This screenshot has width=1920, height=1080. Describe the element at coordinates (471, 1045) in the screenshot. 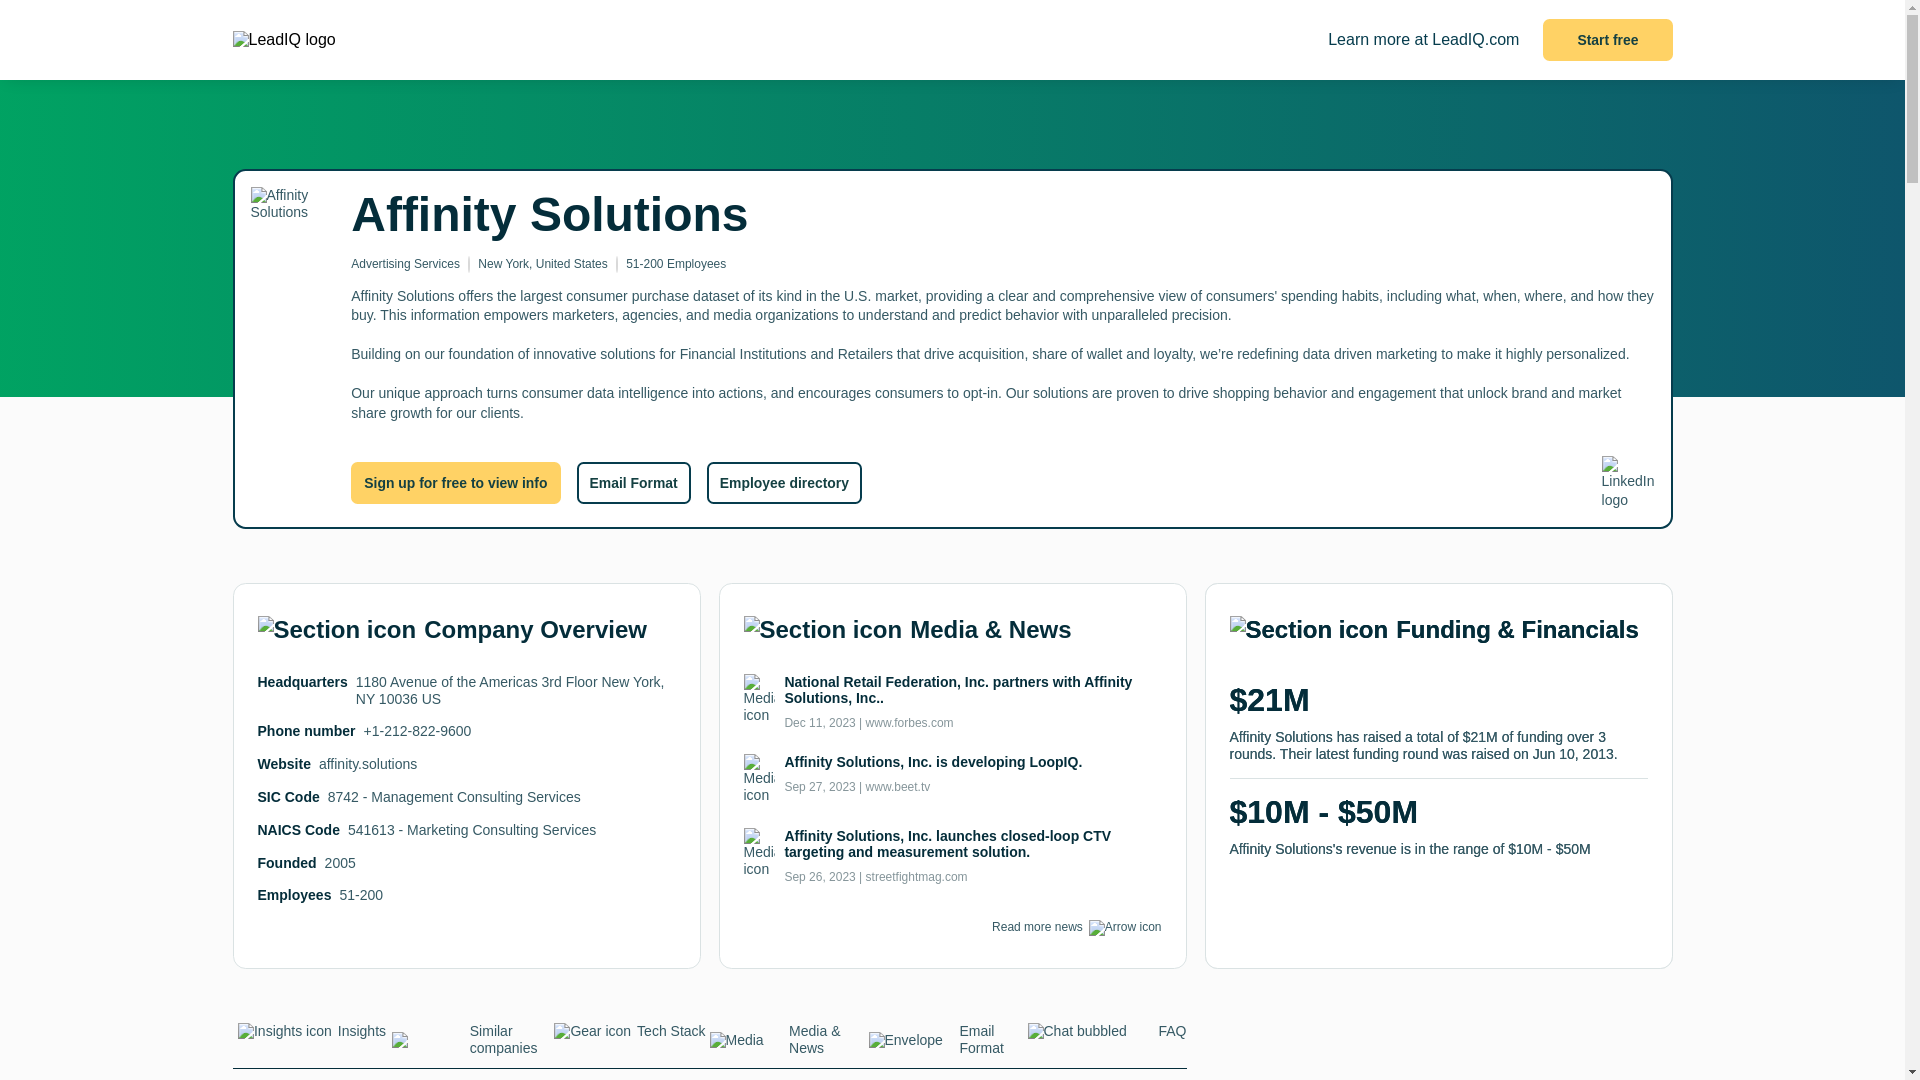

I see `Similar companies` at that location.